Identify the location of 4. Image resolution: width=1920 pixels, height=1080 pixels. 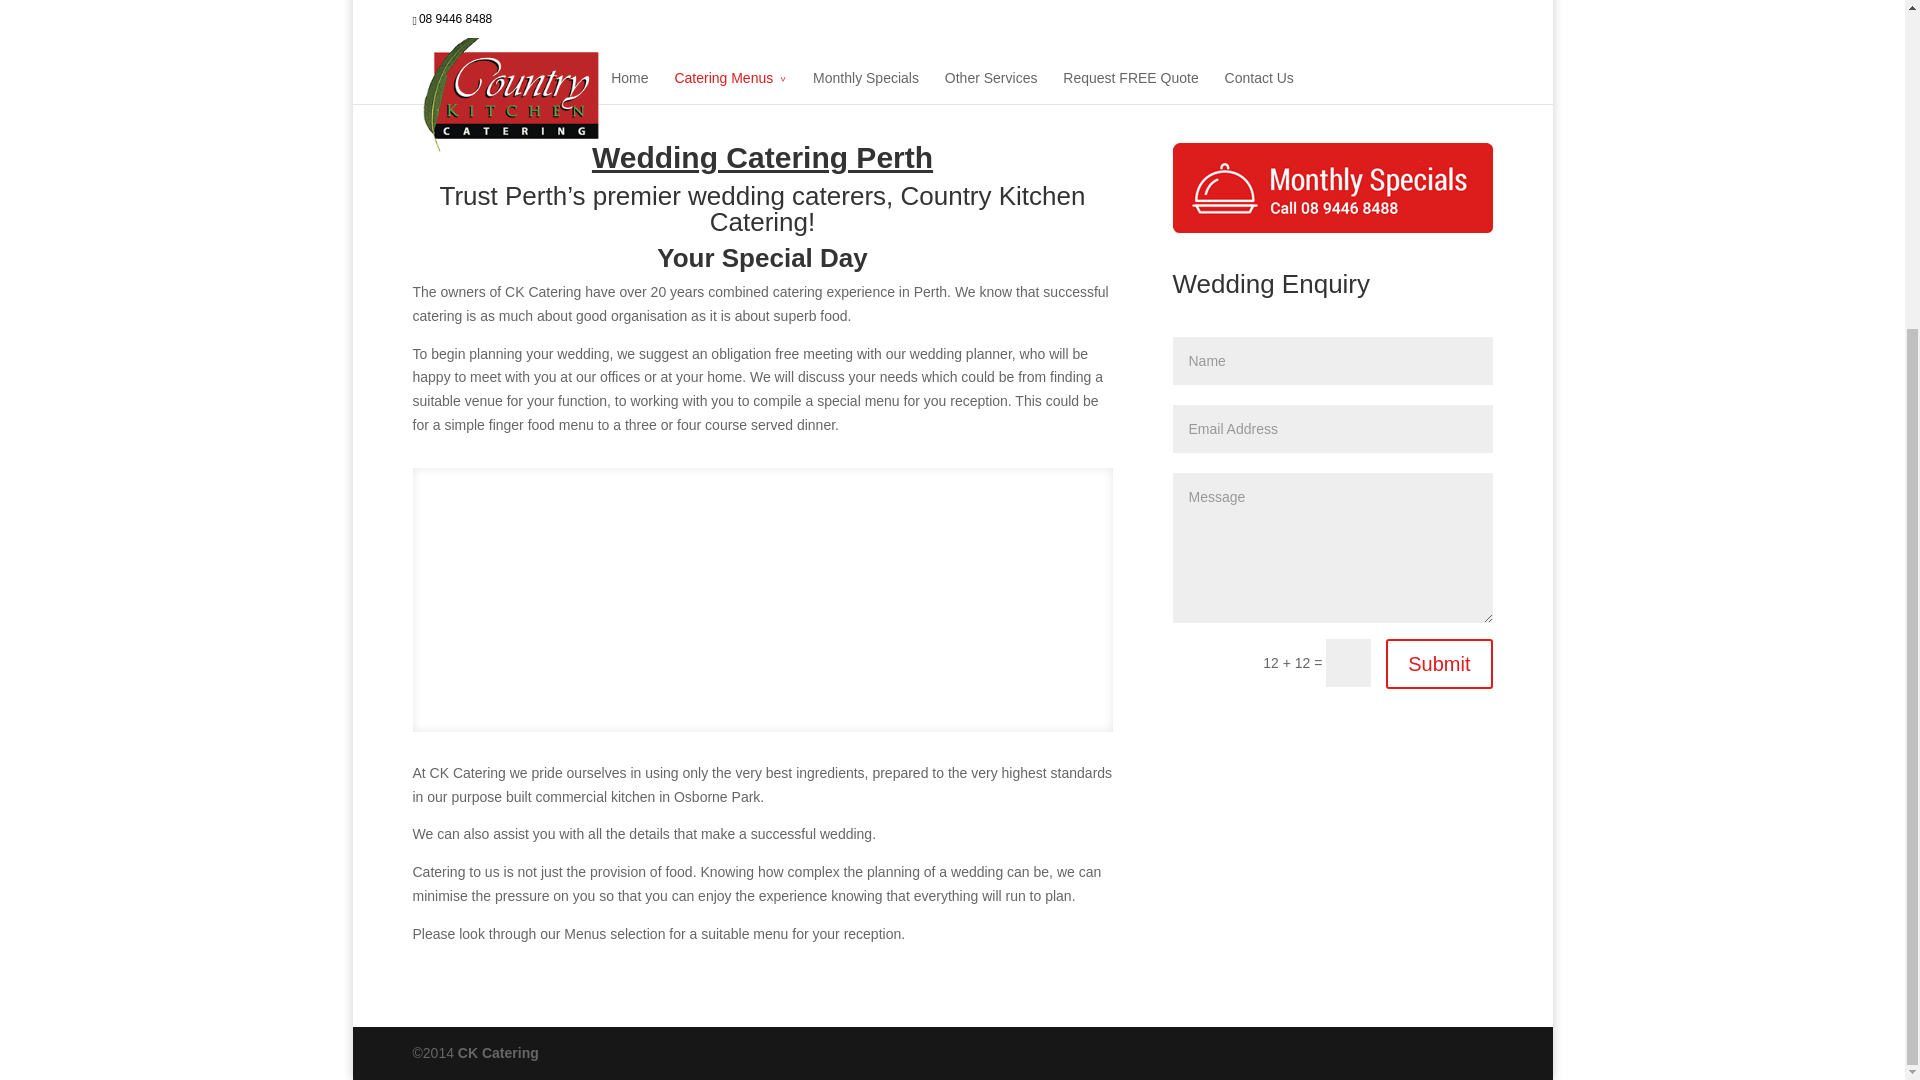
(787, 691).